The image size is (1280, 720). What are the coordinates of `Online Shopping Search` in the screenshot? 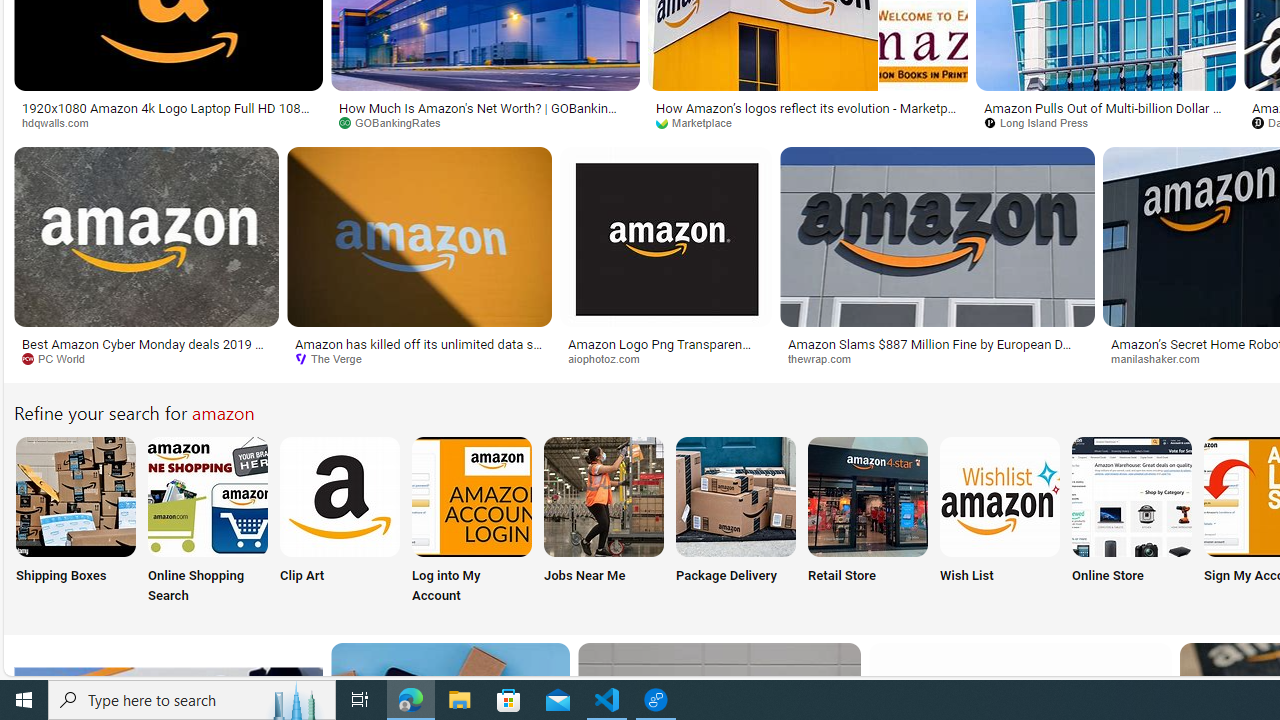 It's located at (208, 522).